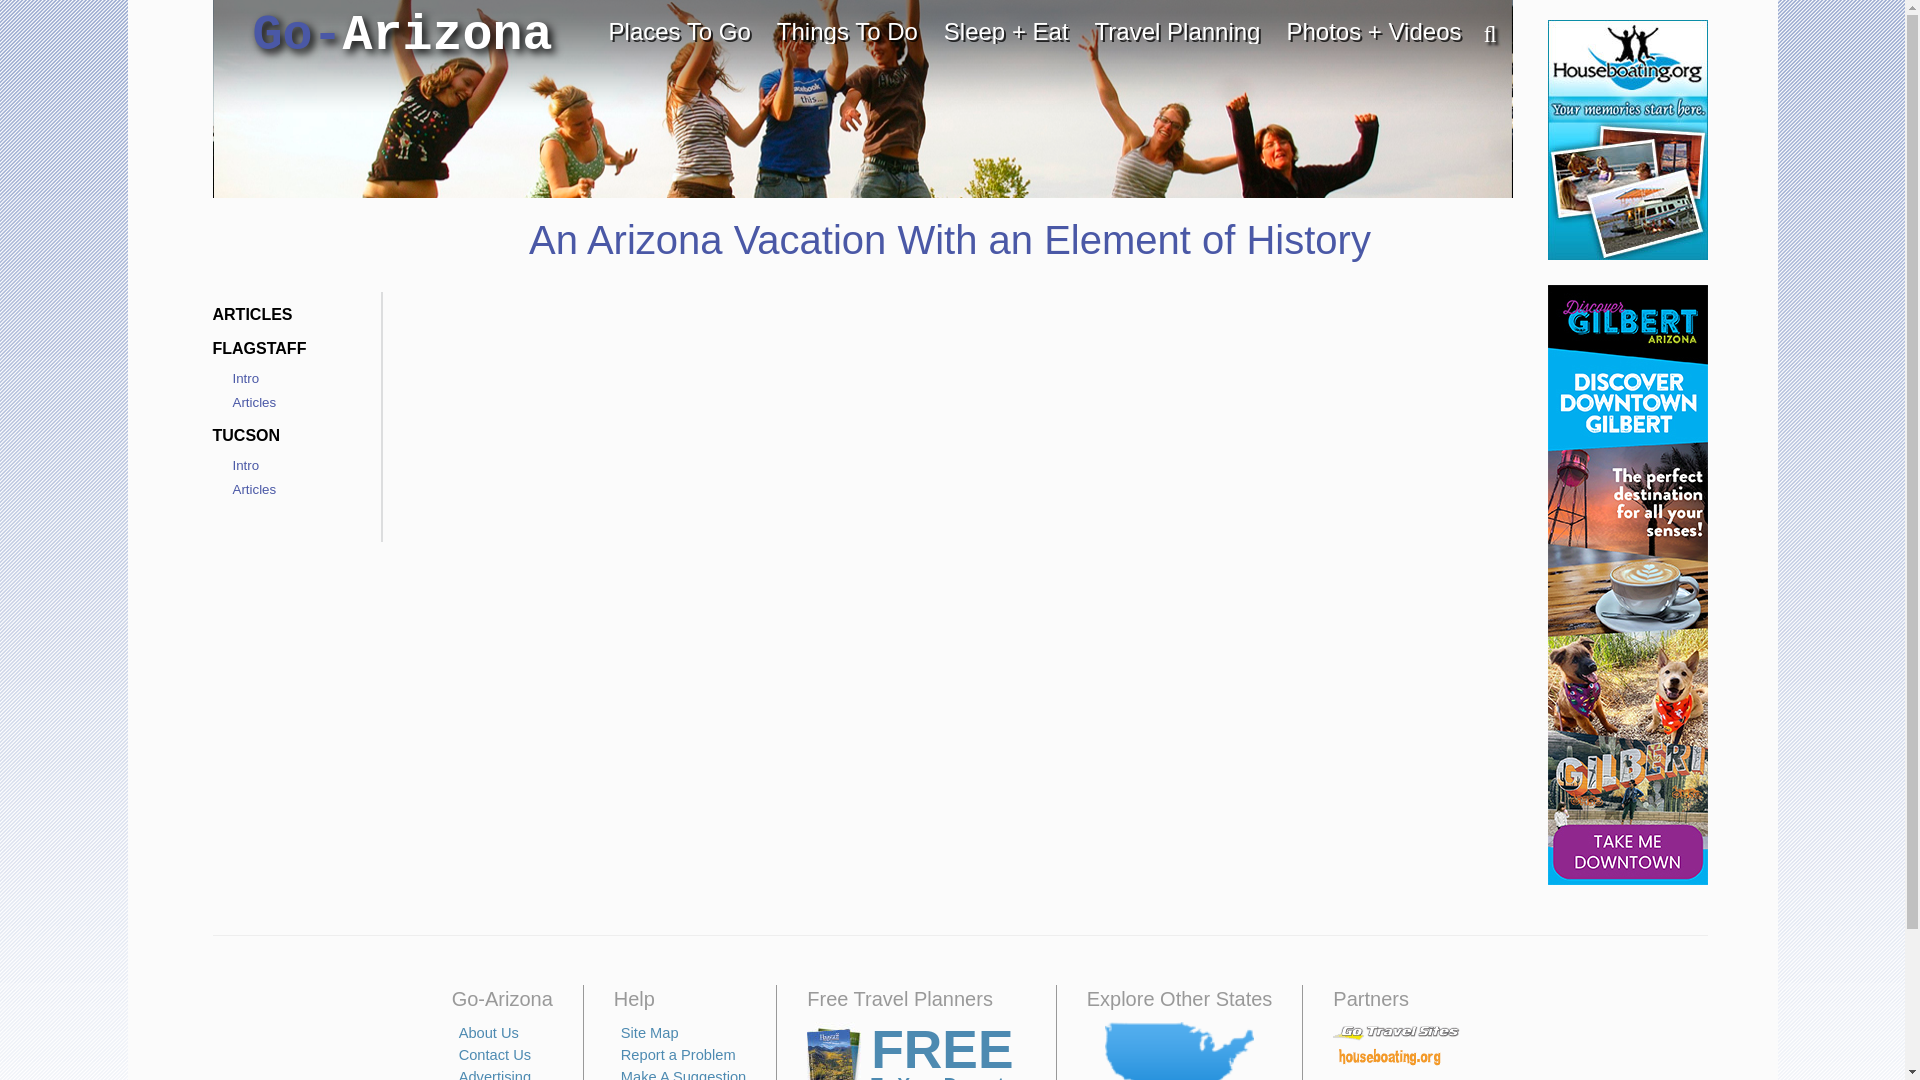  I want to click on Request Your Arizona Travel Information, so click(916, 1050).